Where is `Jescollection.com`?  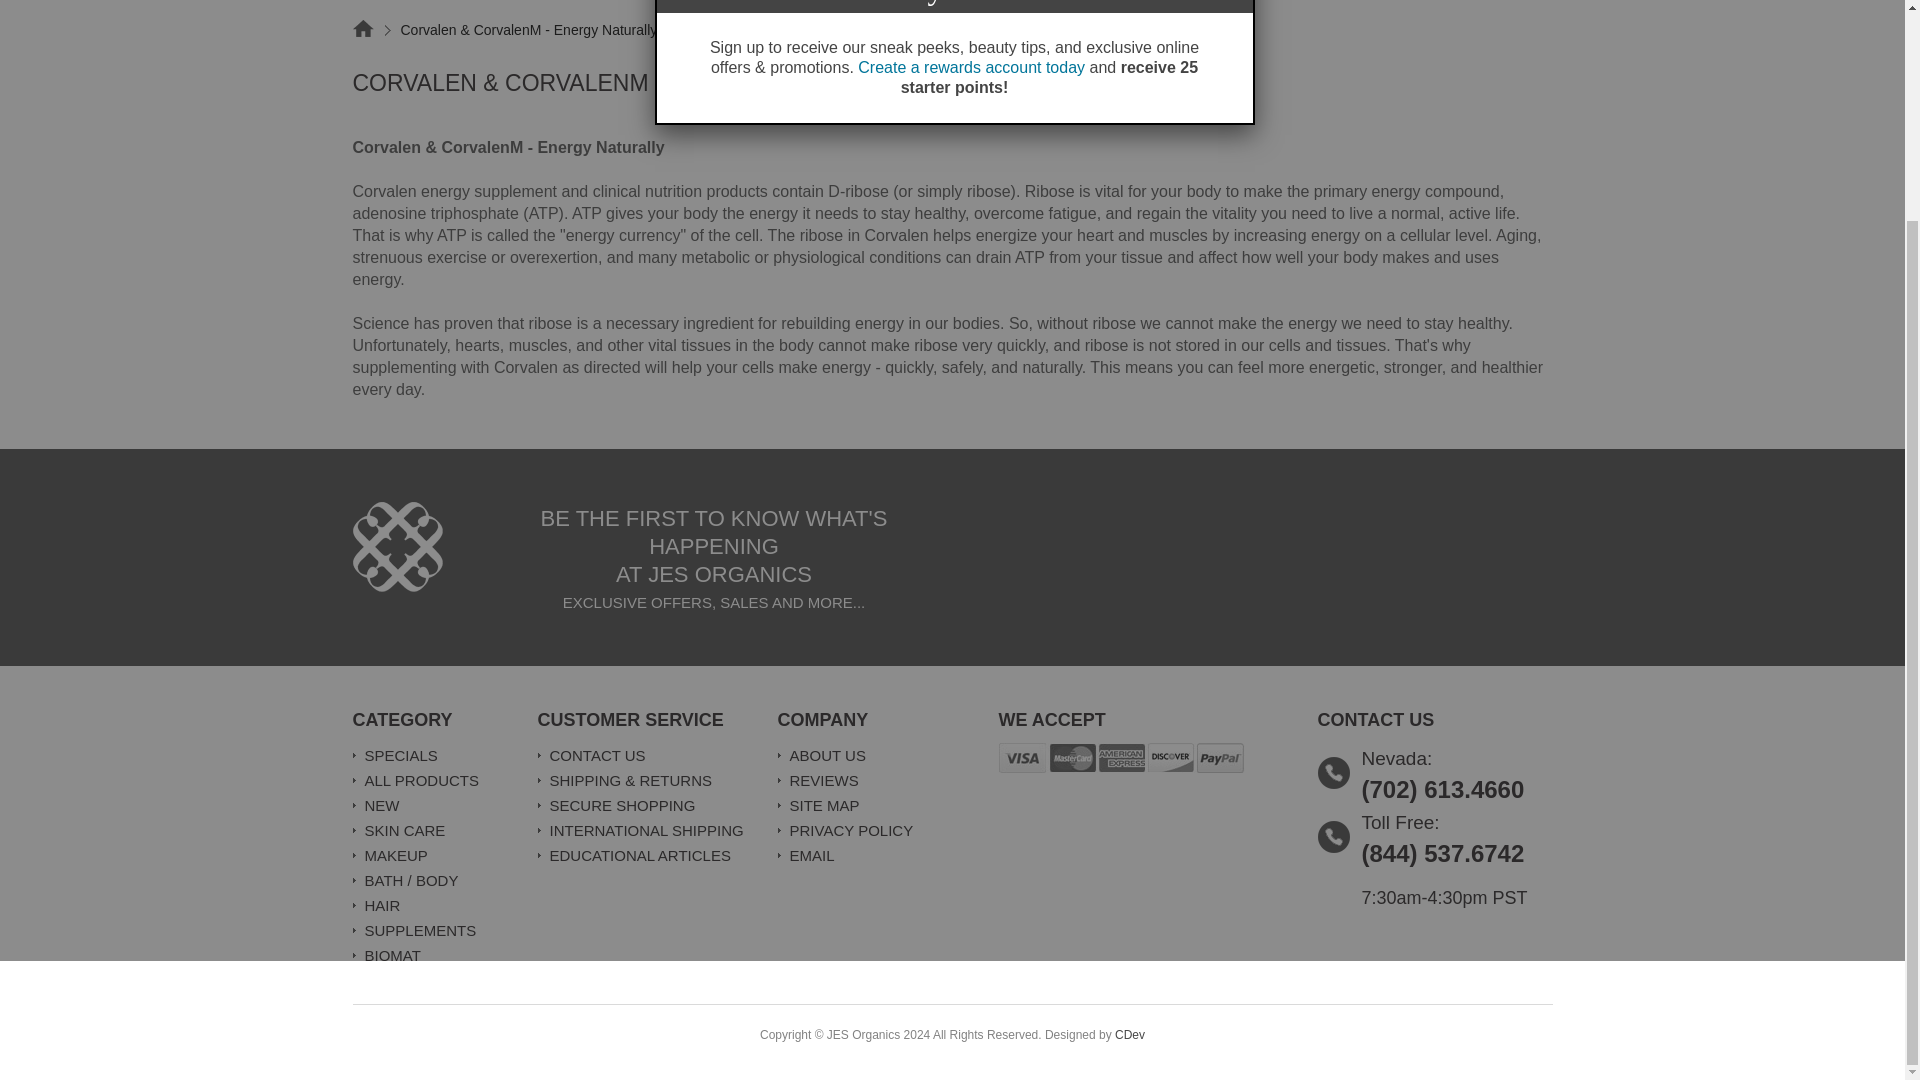 Jescollection.com is located at coordinates (396, 546).